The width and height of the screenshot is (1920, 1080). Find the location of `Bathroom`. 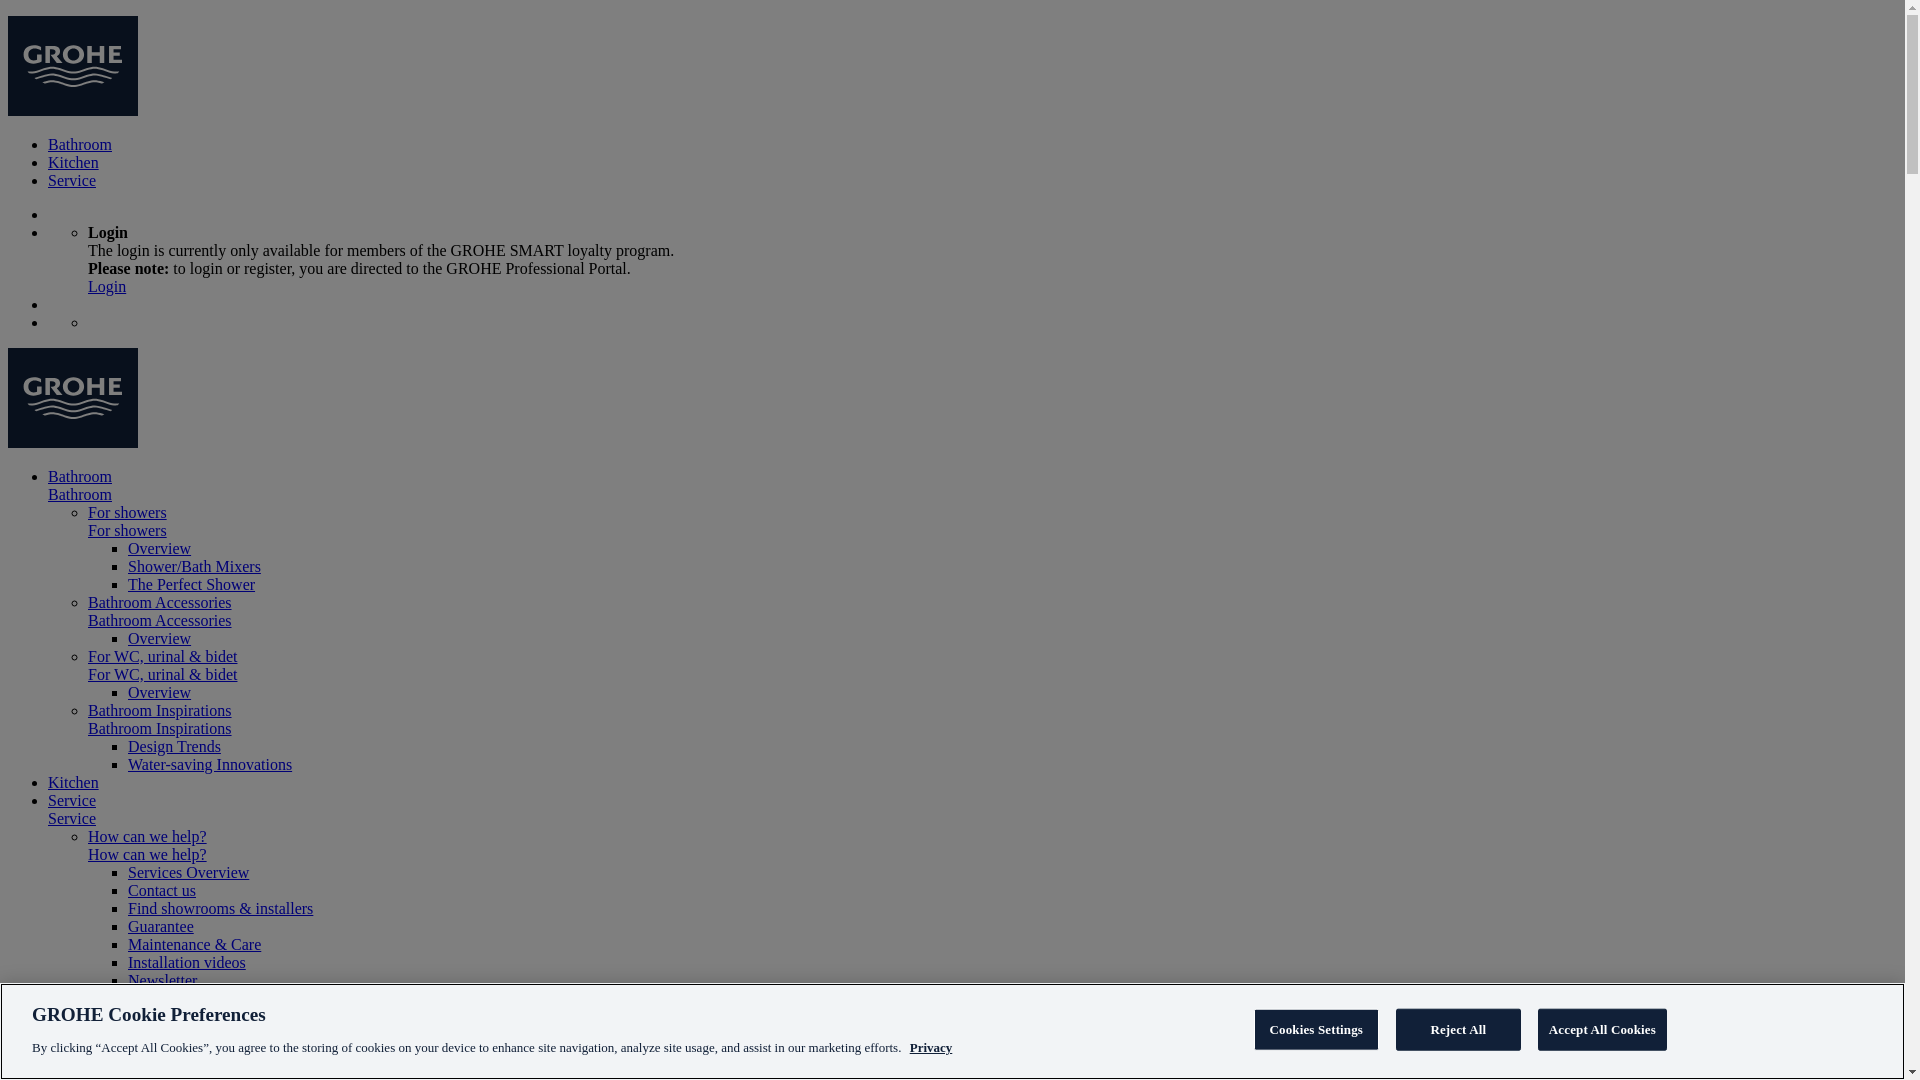

Bathroom is located at coordinates (80, 476).